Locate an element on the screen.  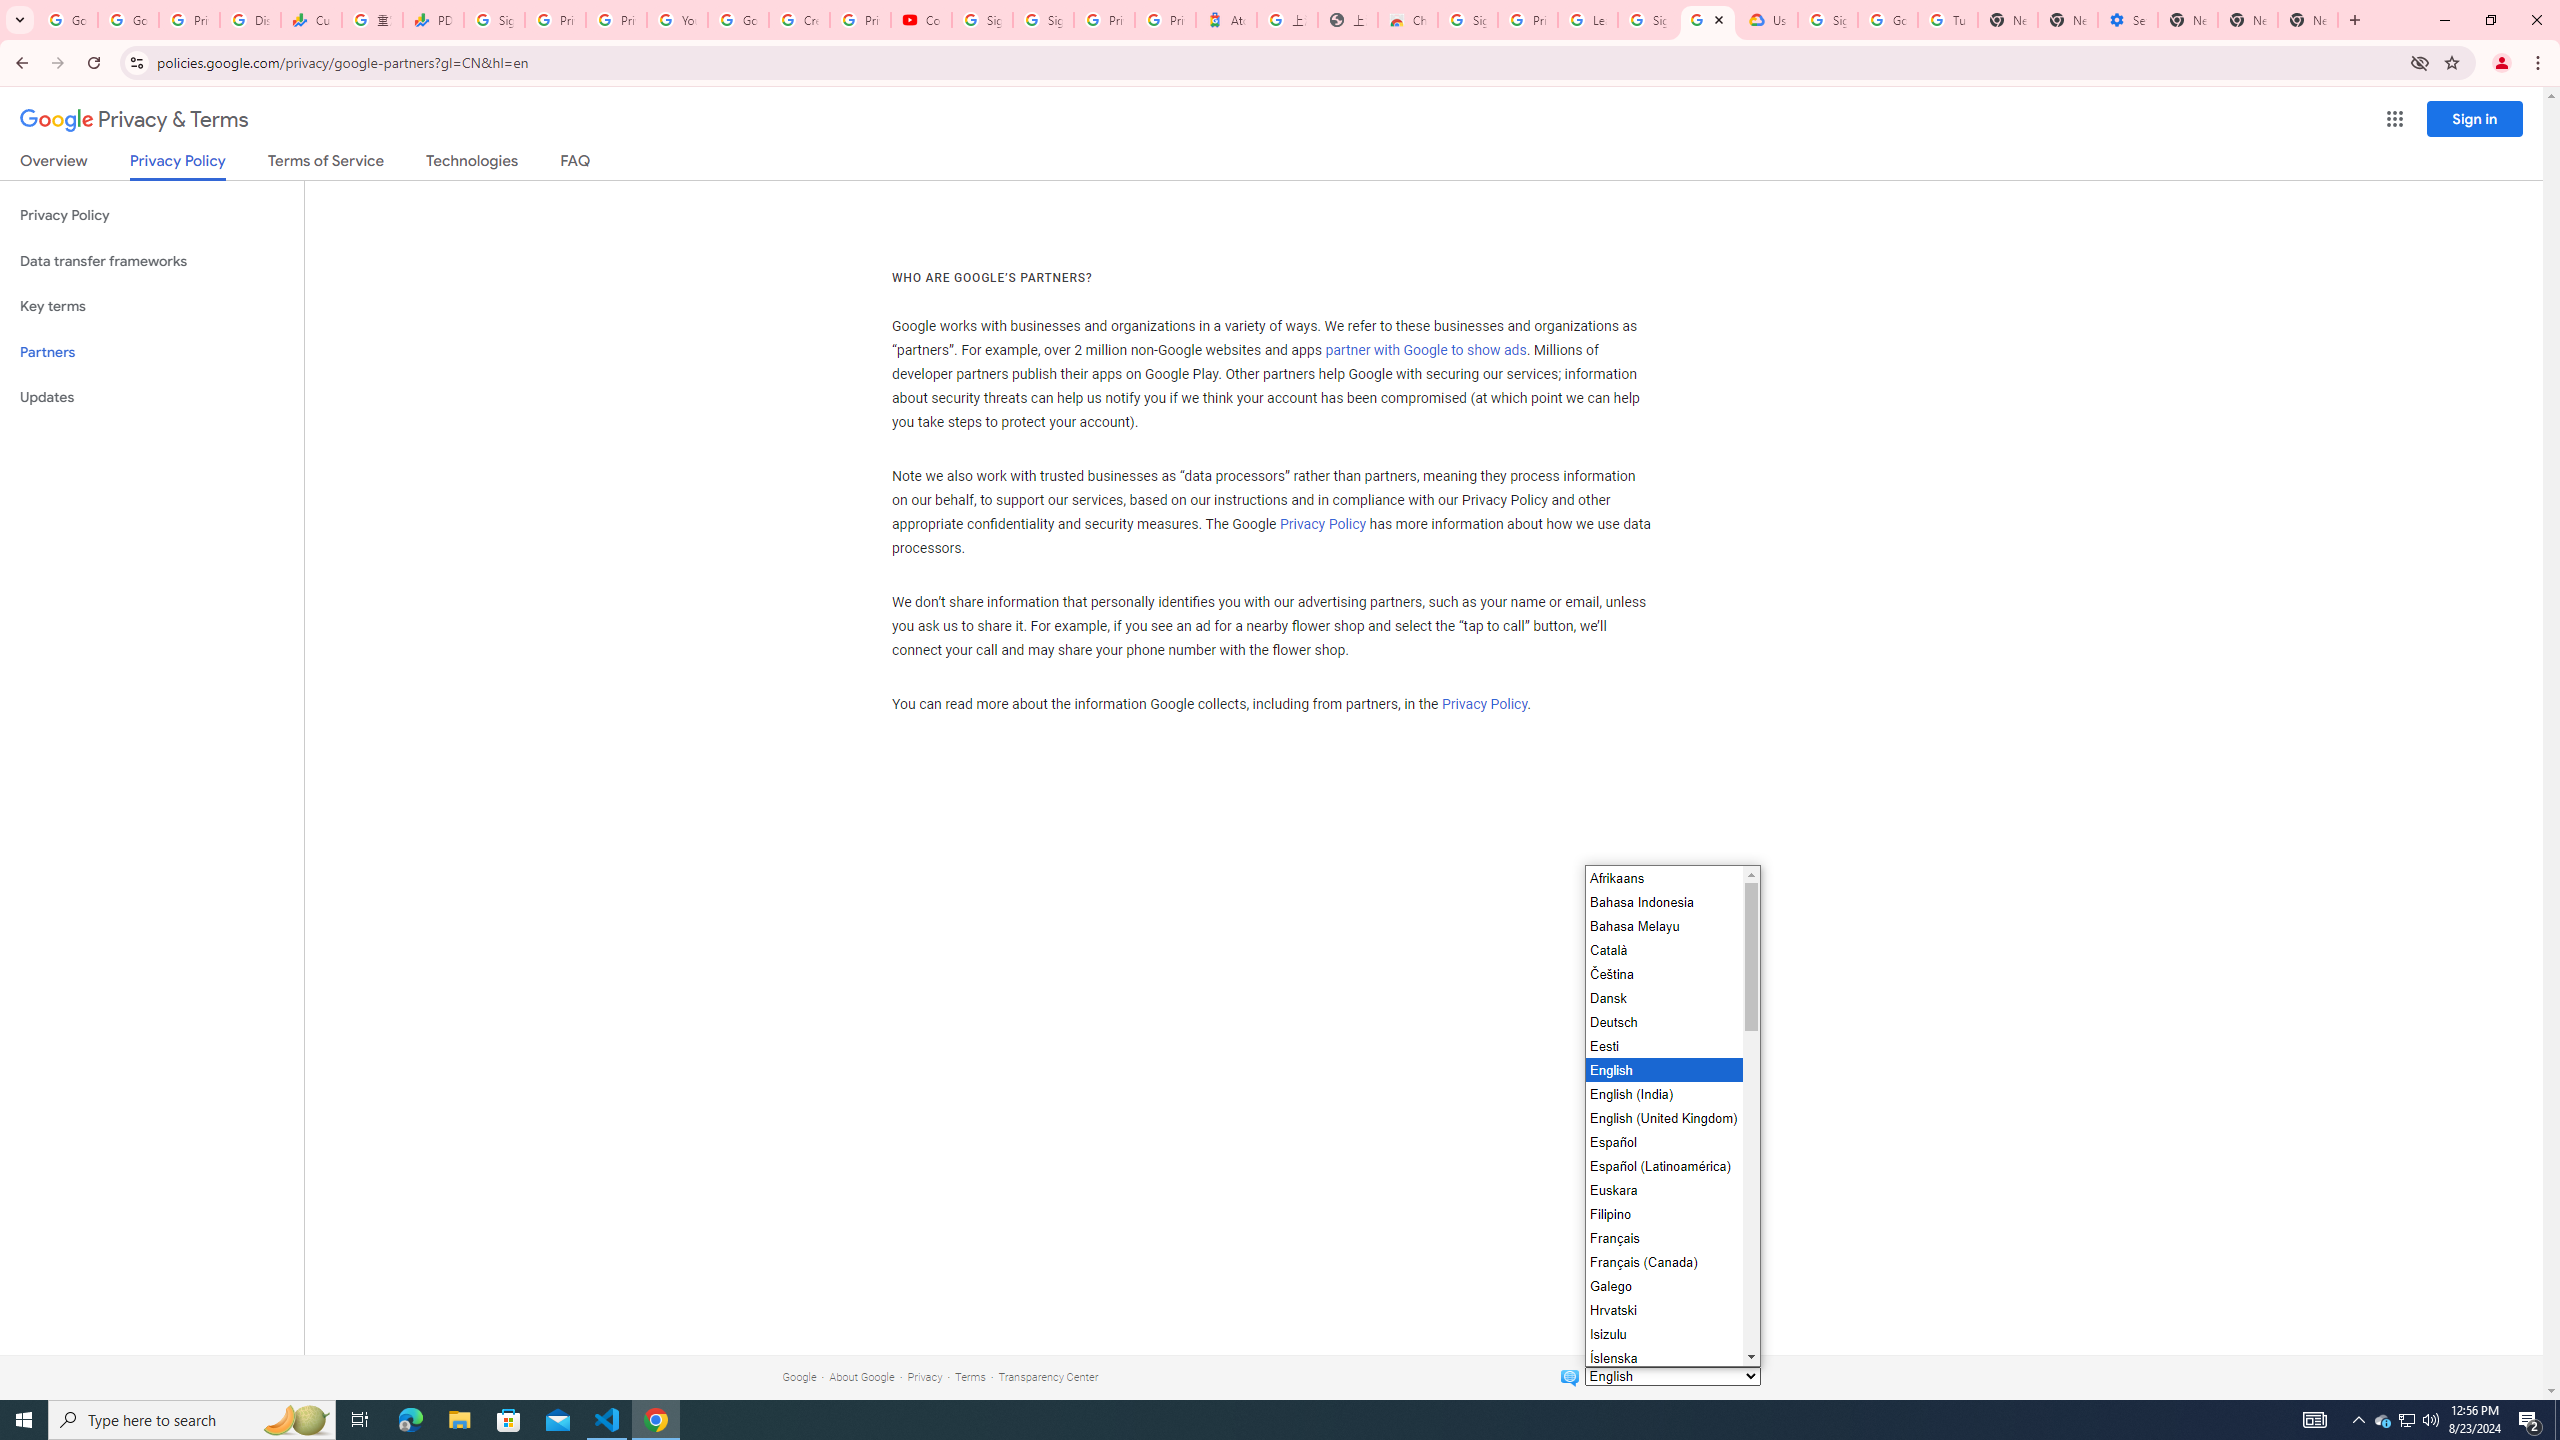
Hrvatski is located at coordinates (1662, 1309).